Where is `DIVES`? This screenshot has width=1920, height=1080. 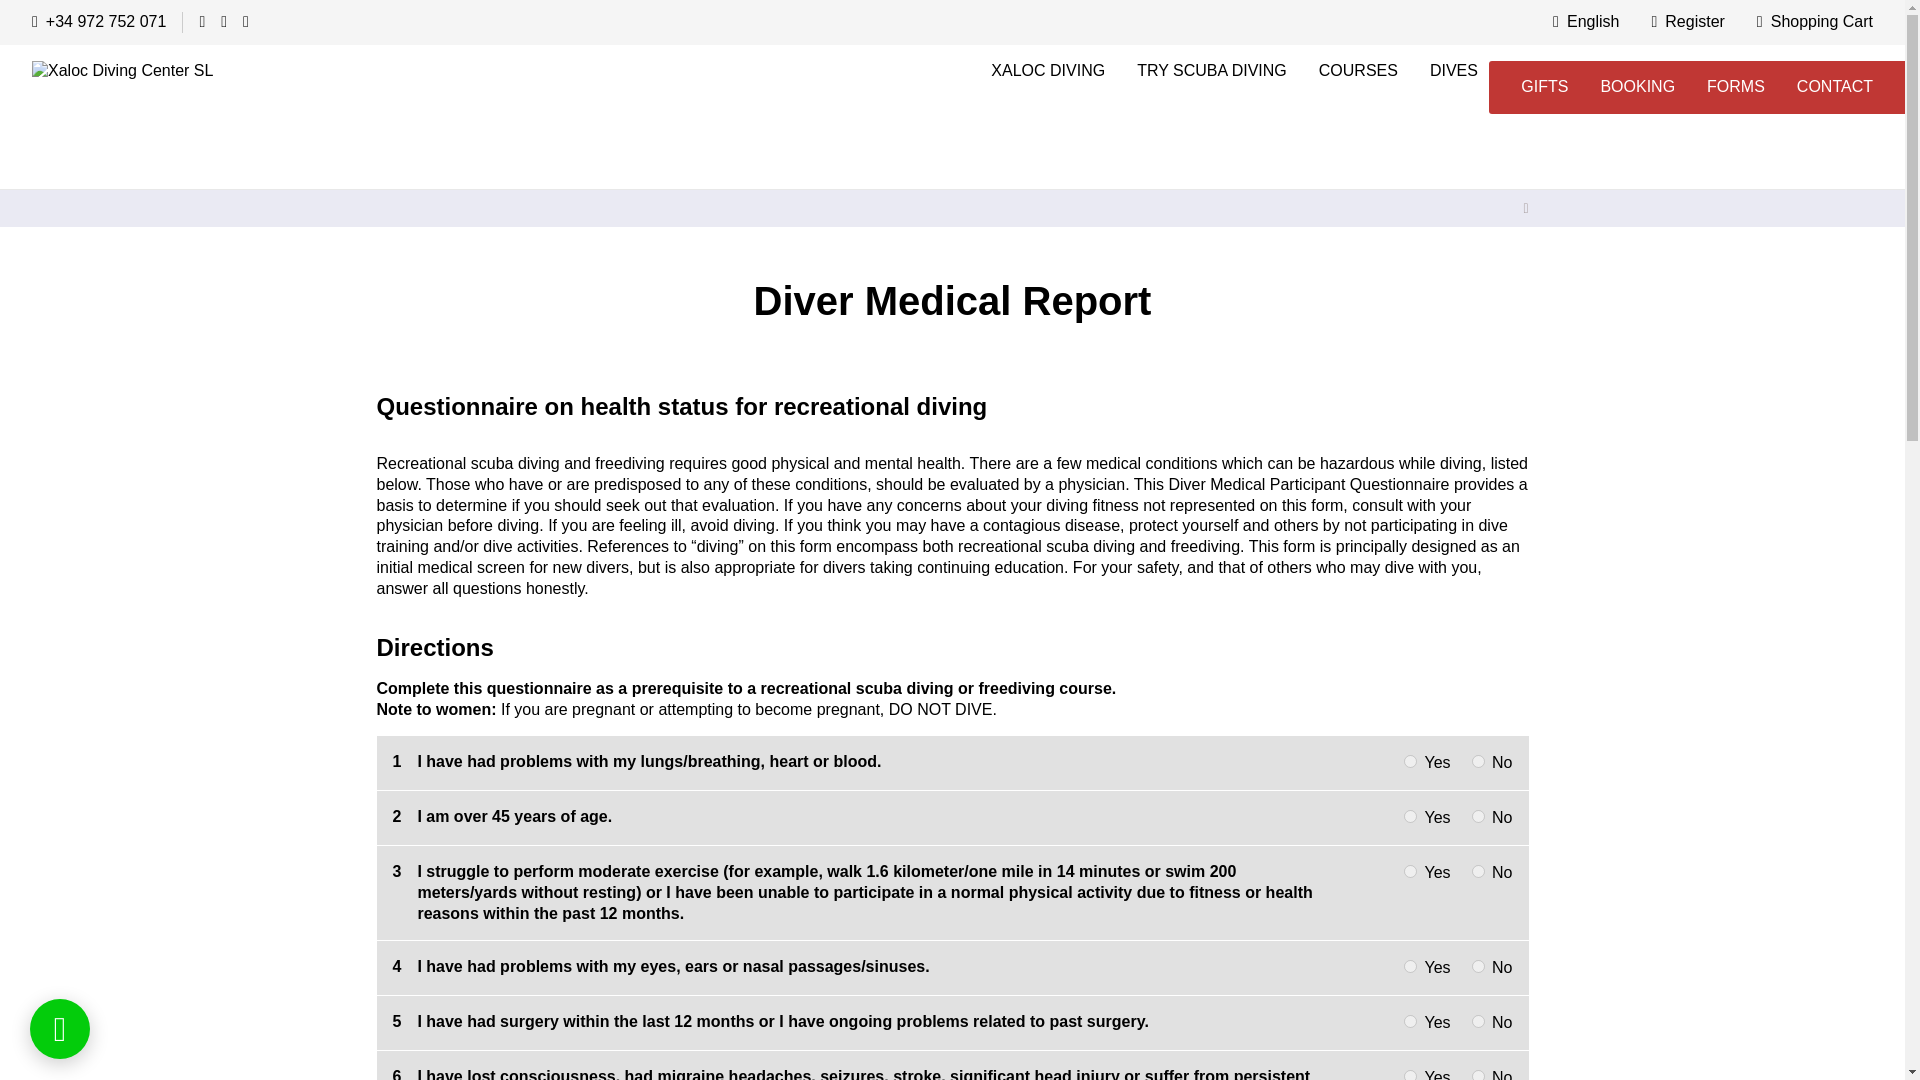 DIVES is located at coordinates (1453, 72).